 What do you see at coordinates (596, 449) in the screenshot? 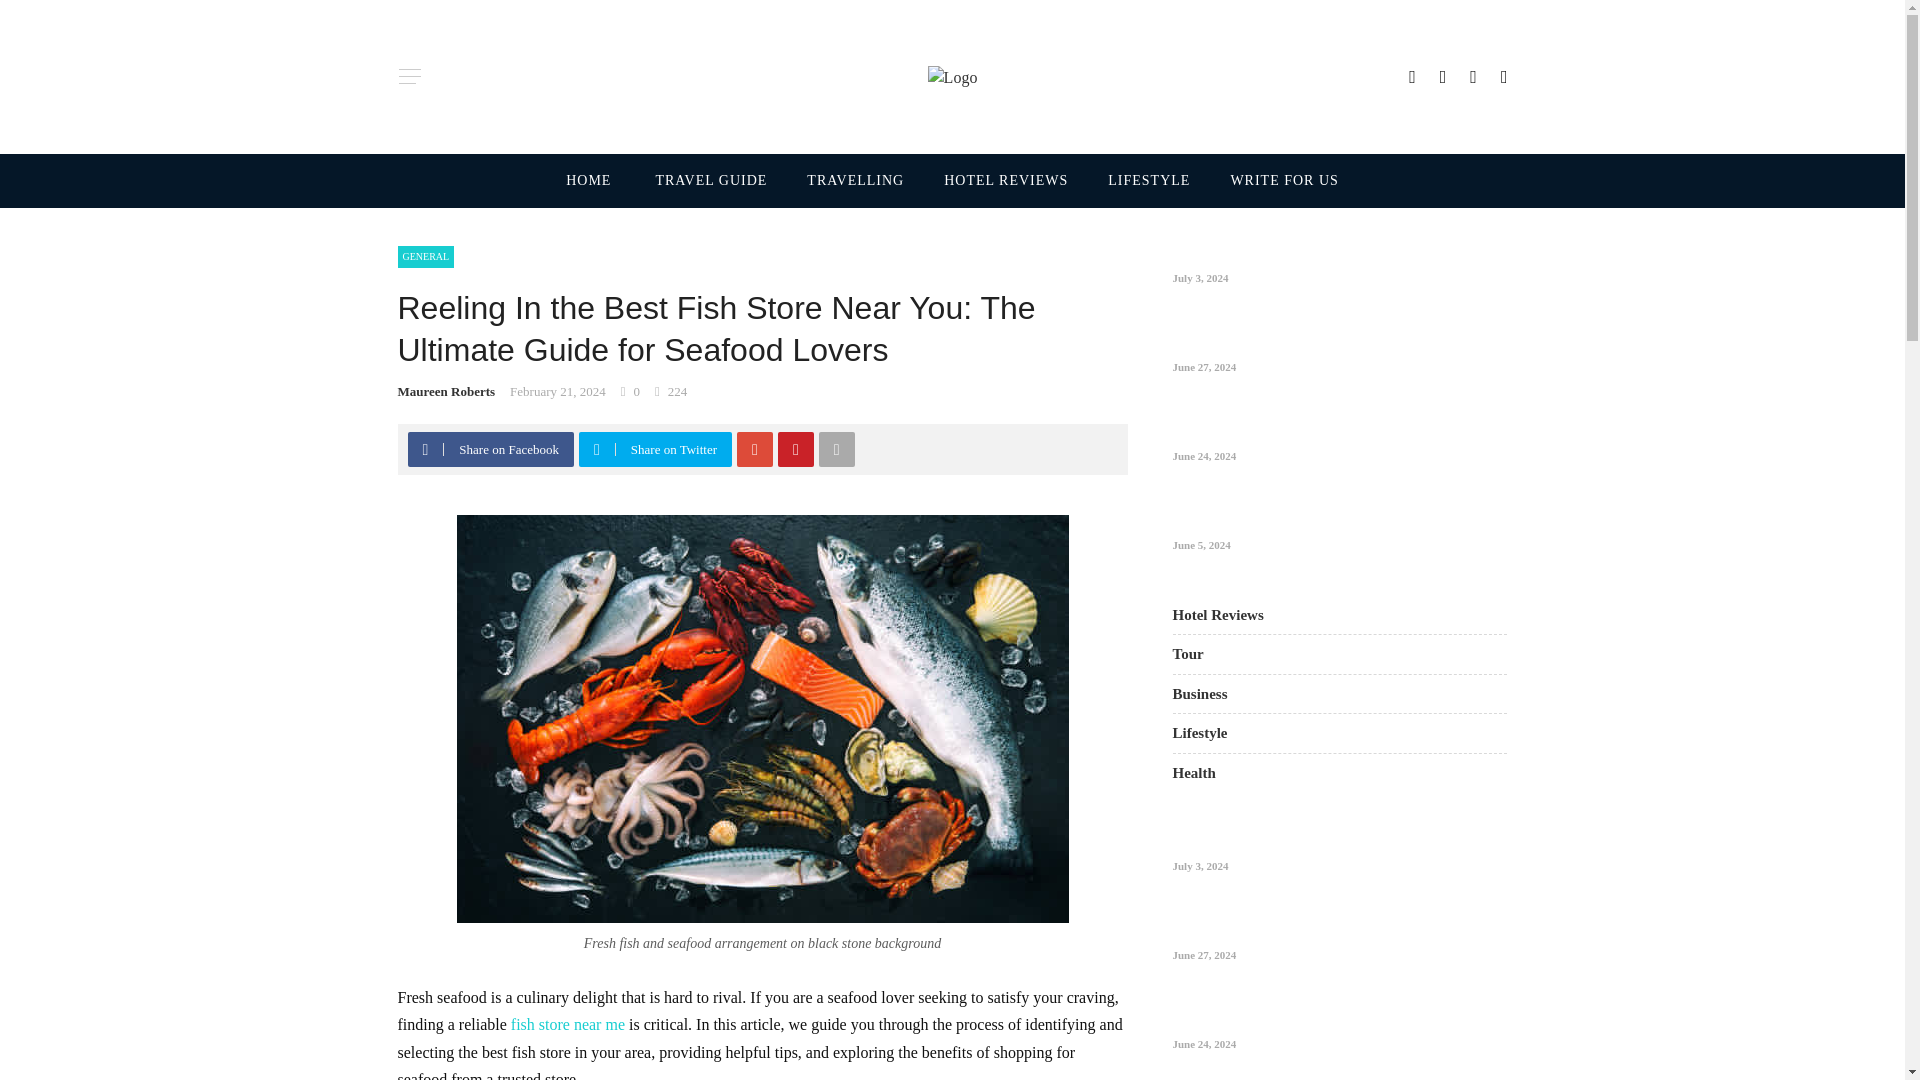
I see `Twitter` at bounding box center [596, 449].